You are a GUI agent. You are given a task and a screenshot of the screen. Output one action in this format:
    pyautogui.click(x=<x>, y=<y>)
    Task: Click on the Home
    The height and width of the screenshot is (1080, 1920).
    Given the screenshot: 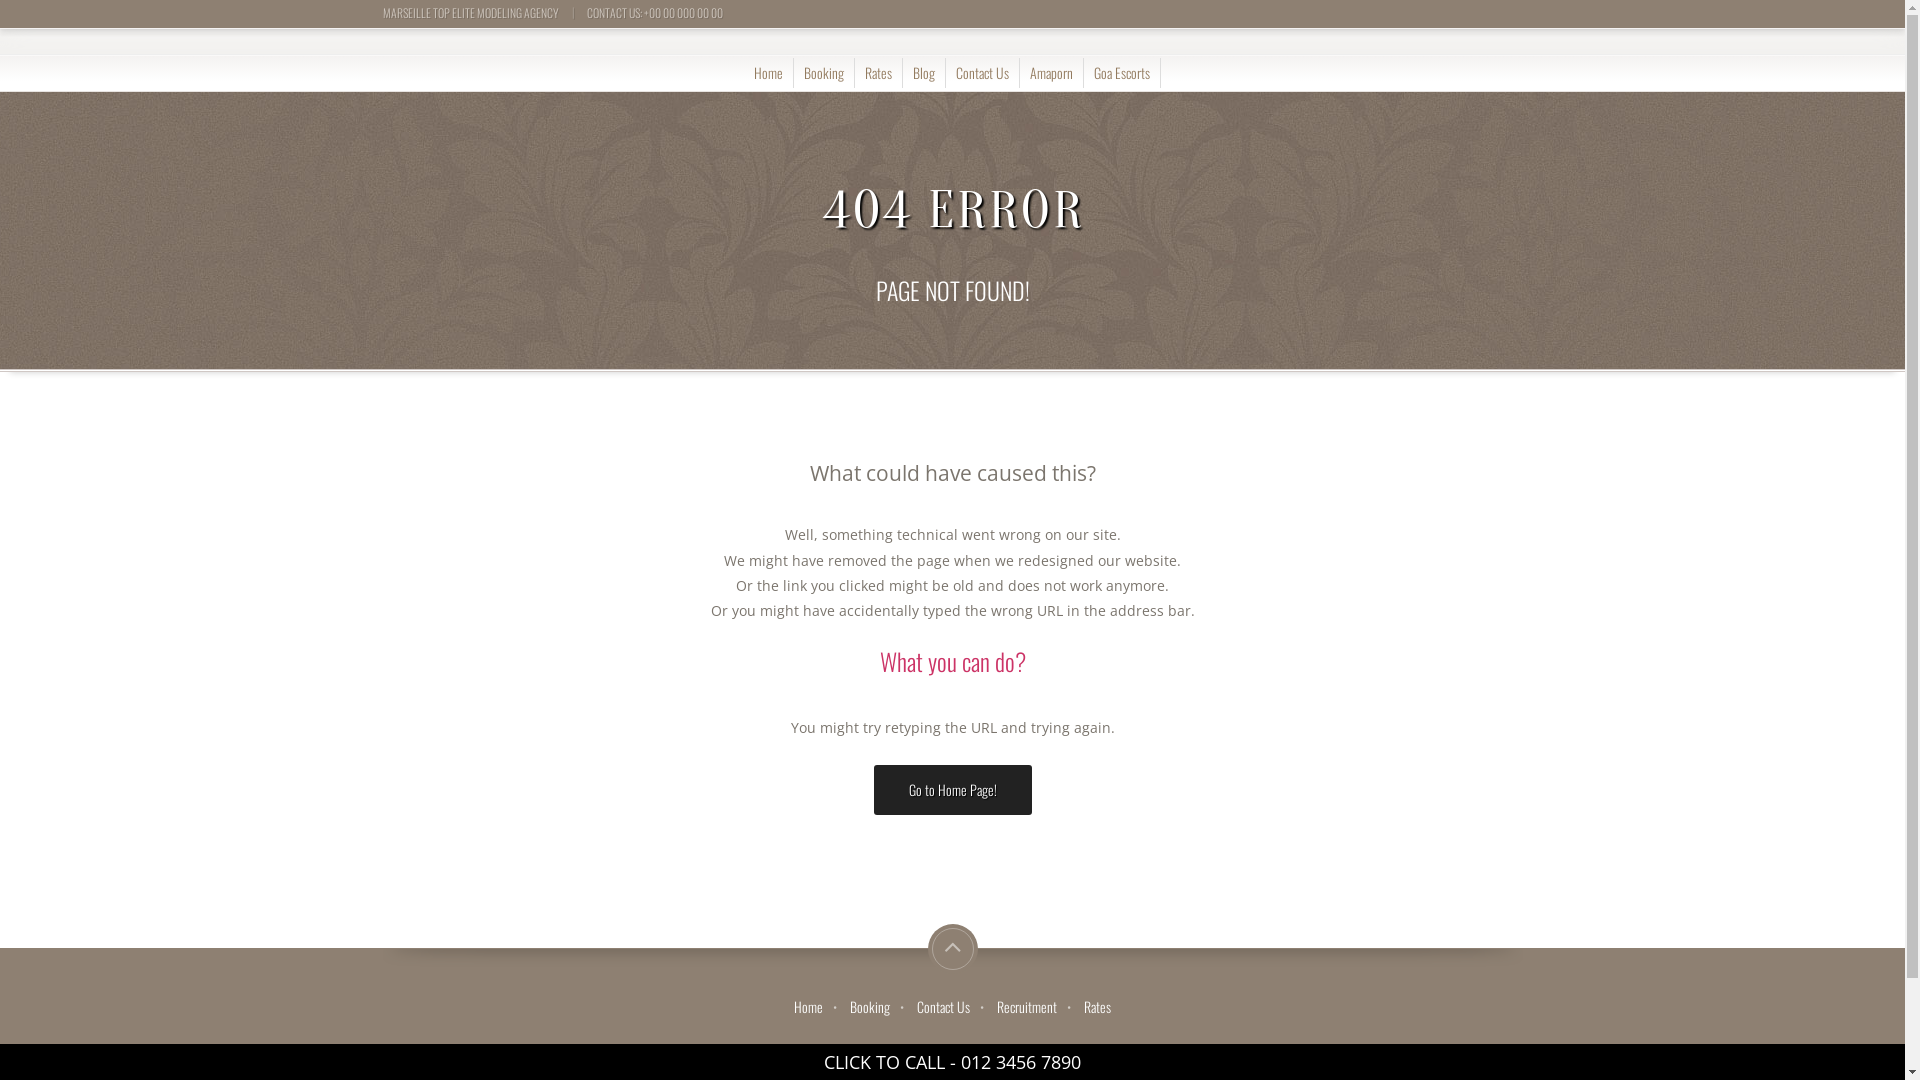 What is the action you would take?
    pyautogui.click(x=808, y=1006)
    